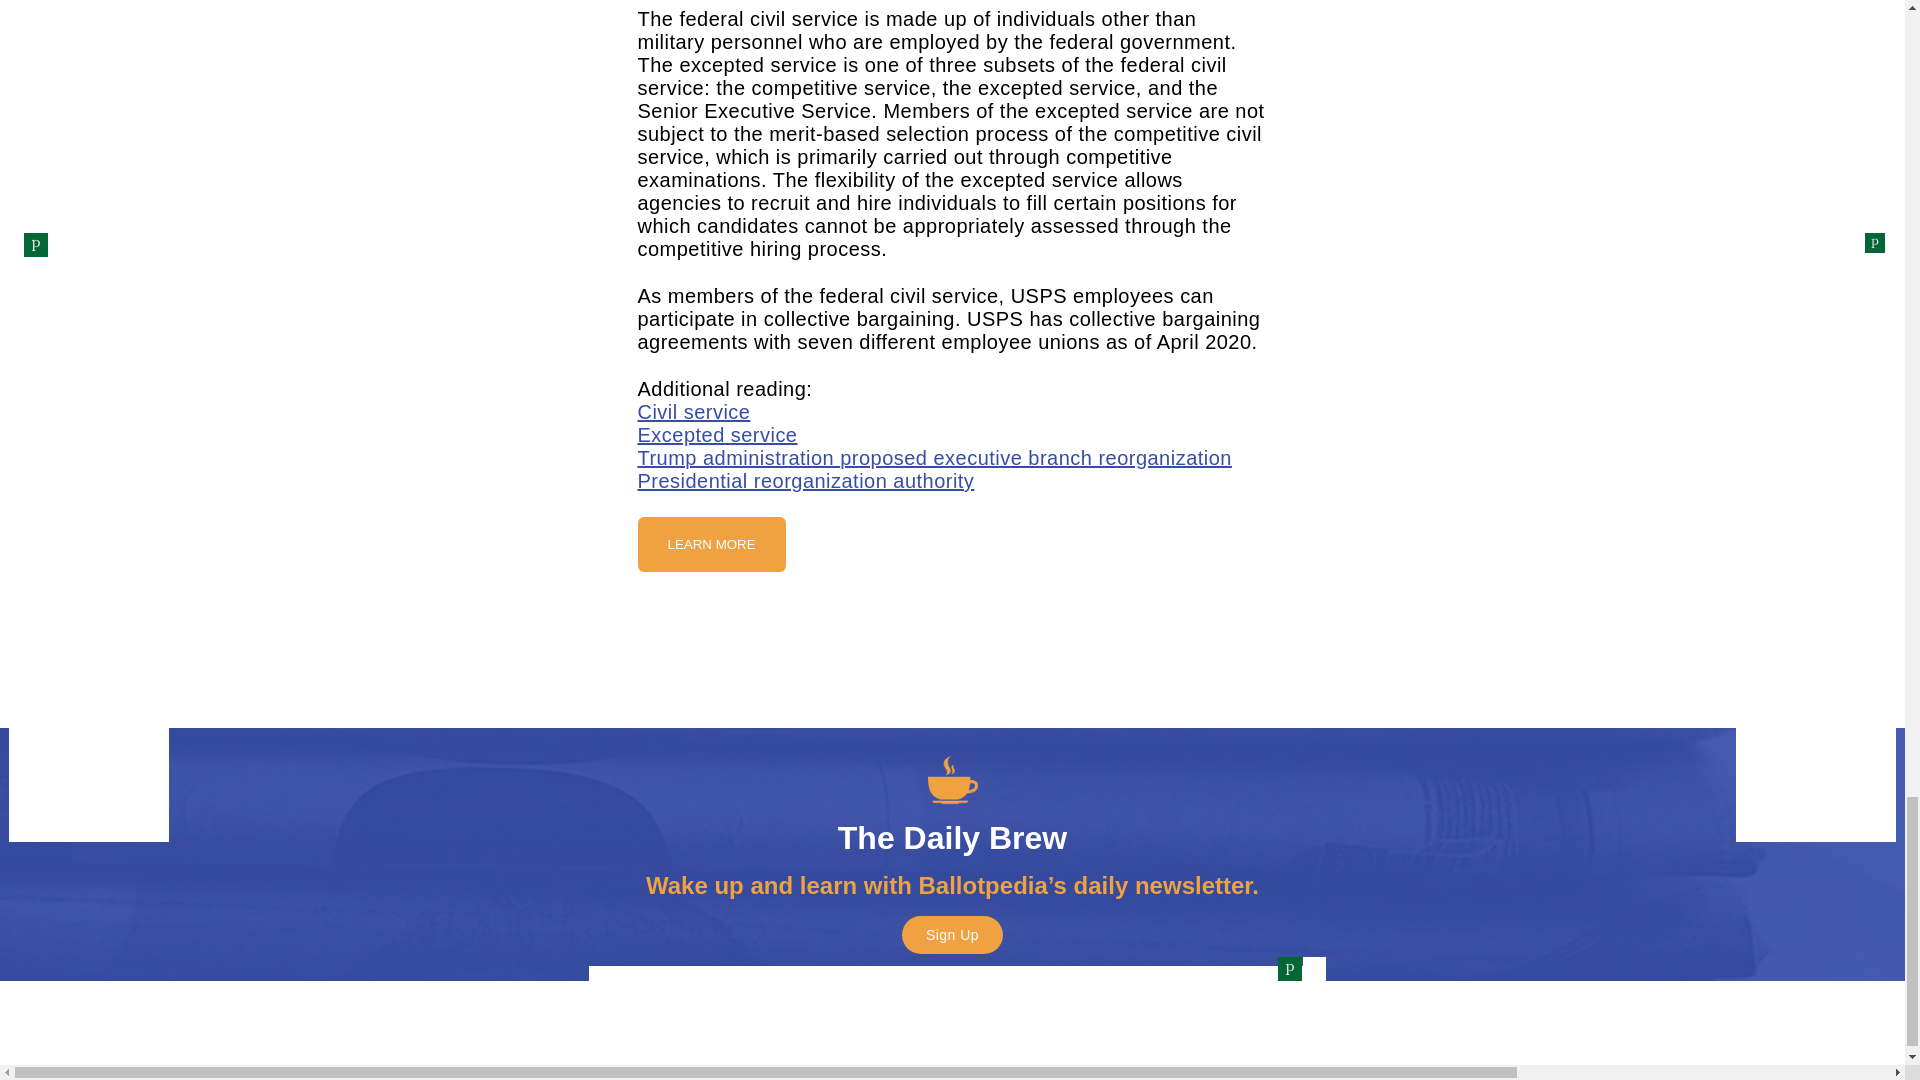 Image resolution: width=1920 pixels, height=1080 pixels. Describe the element at coordinates (756, 1016) in the screenshot. I see `Privacy Policy` at that location.